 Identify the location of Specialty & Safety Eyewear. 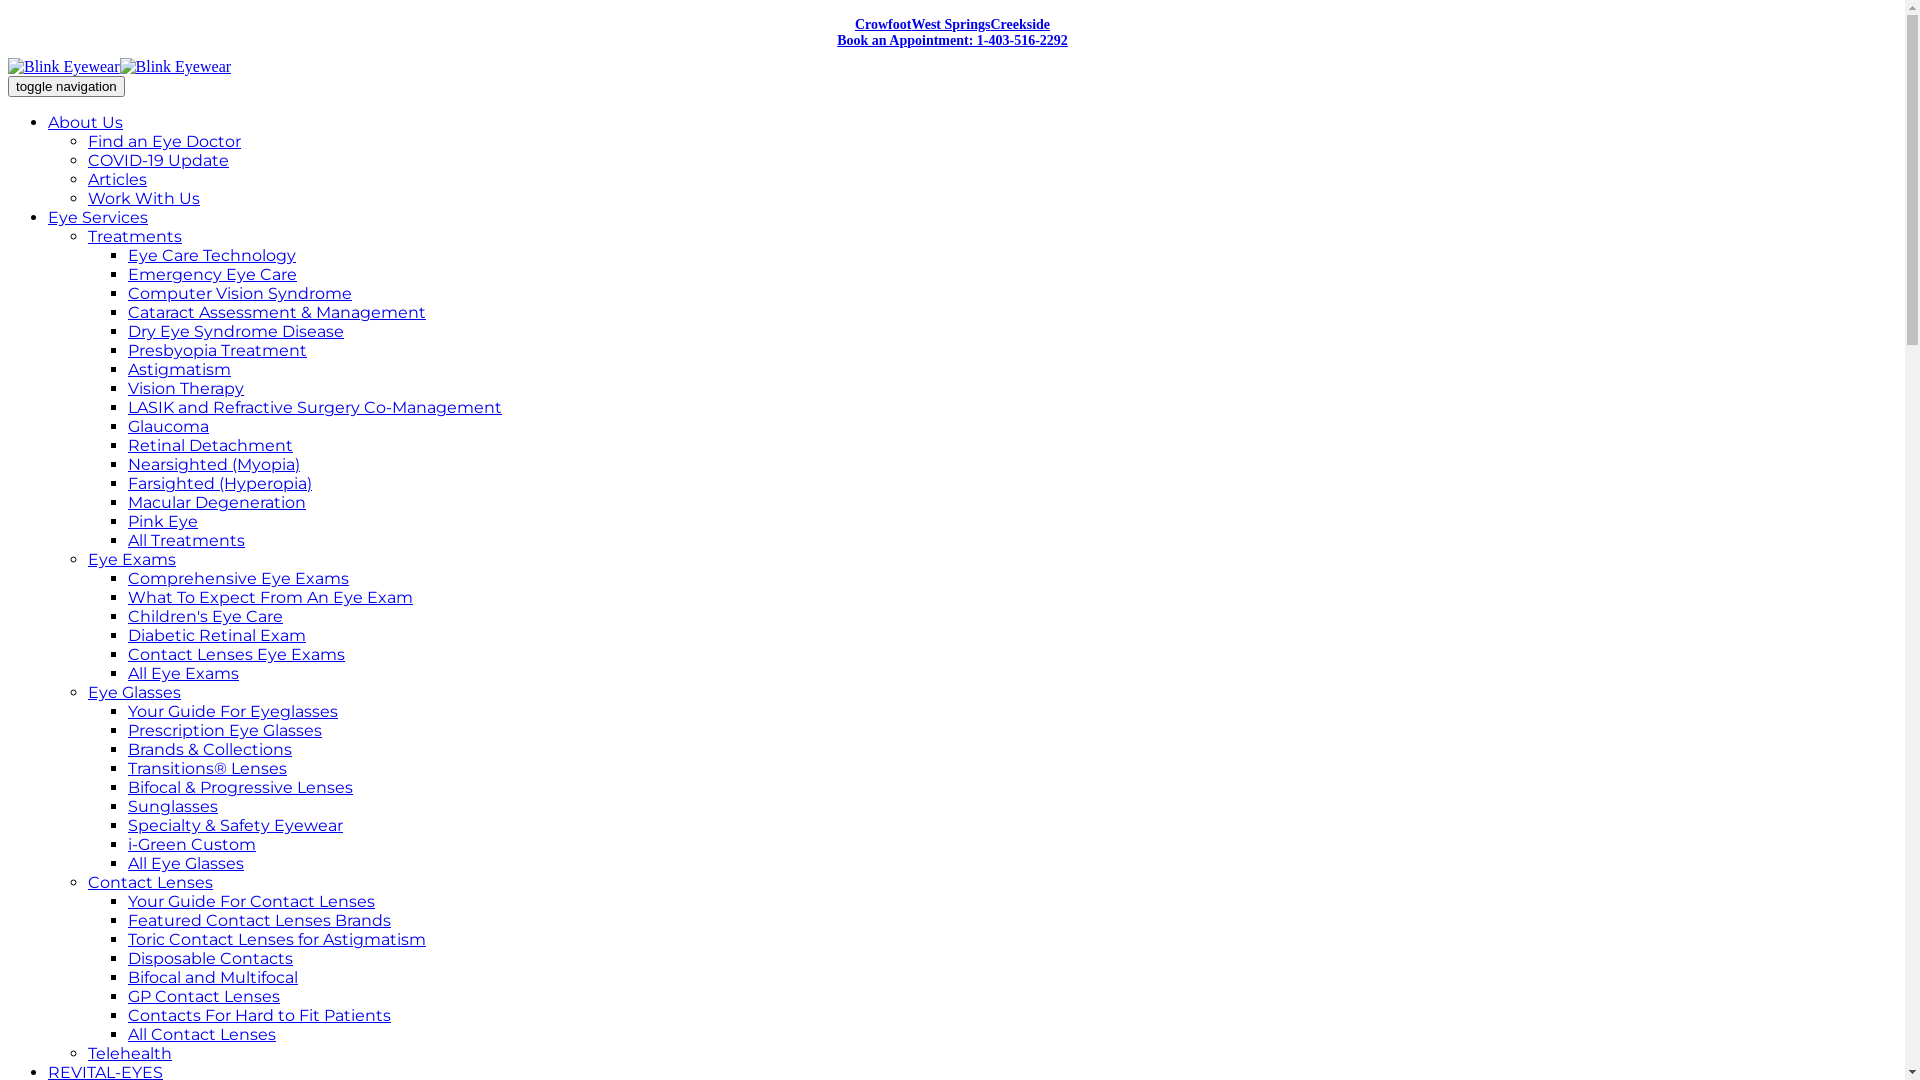
(236, 826).